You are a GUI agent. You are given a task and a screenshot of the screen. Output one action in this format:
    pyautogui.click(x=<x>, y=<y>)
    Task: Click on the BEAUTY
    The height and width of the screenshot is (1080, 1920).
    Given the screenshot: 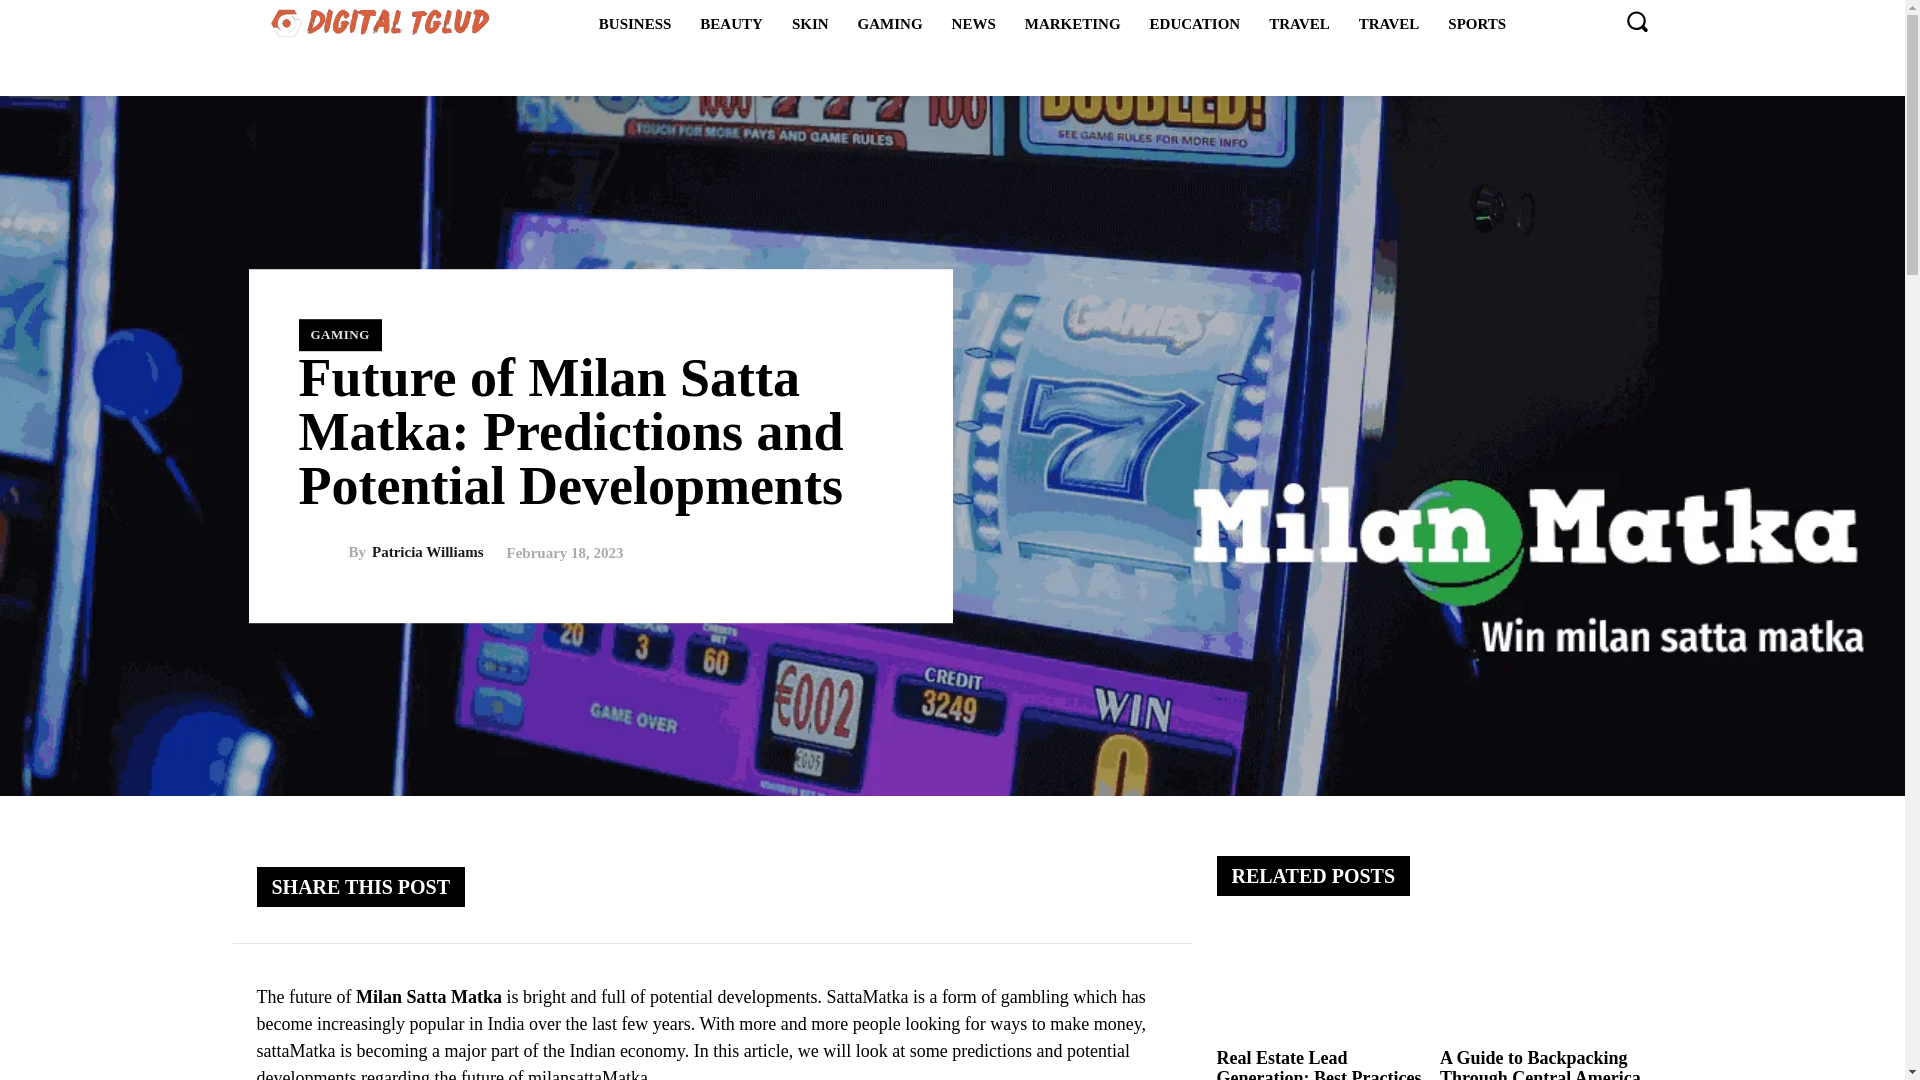 What is the action you would take?
    pyautogui.click(x=731, y=23)
    